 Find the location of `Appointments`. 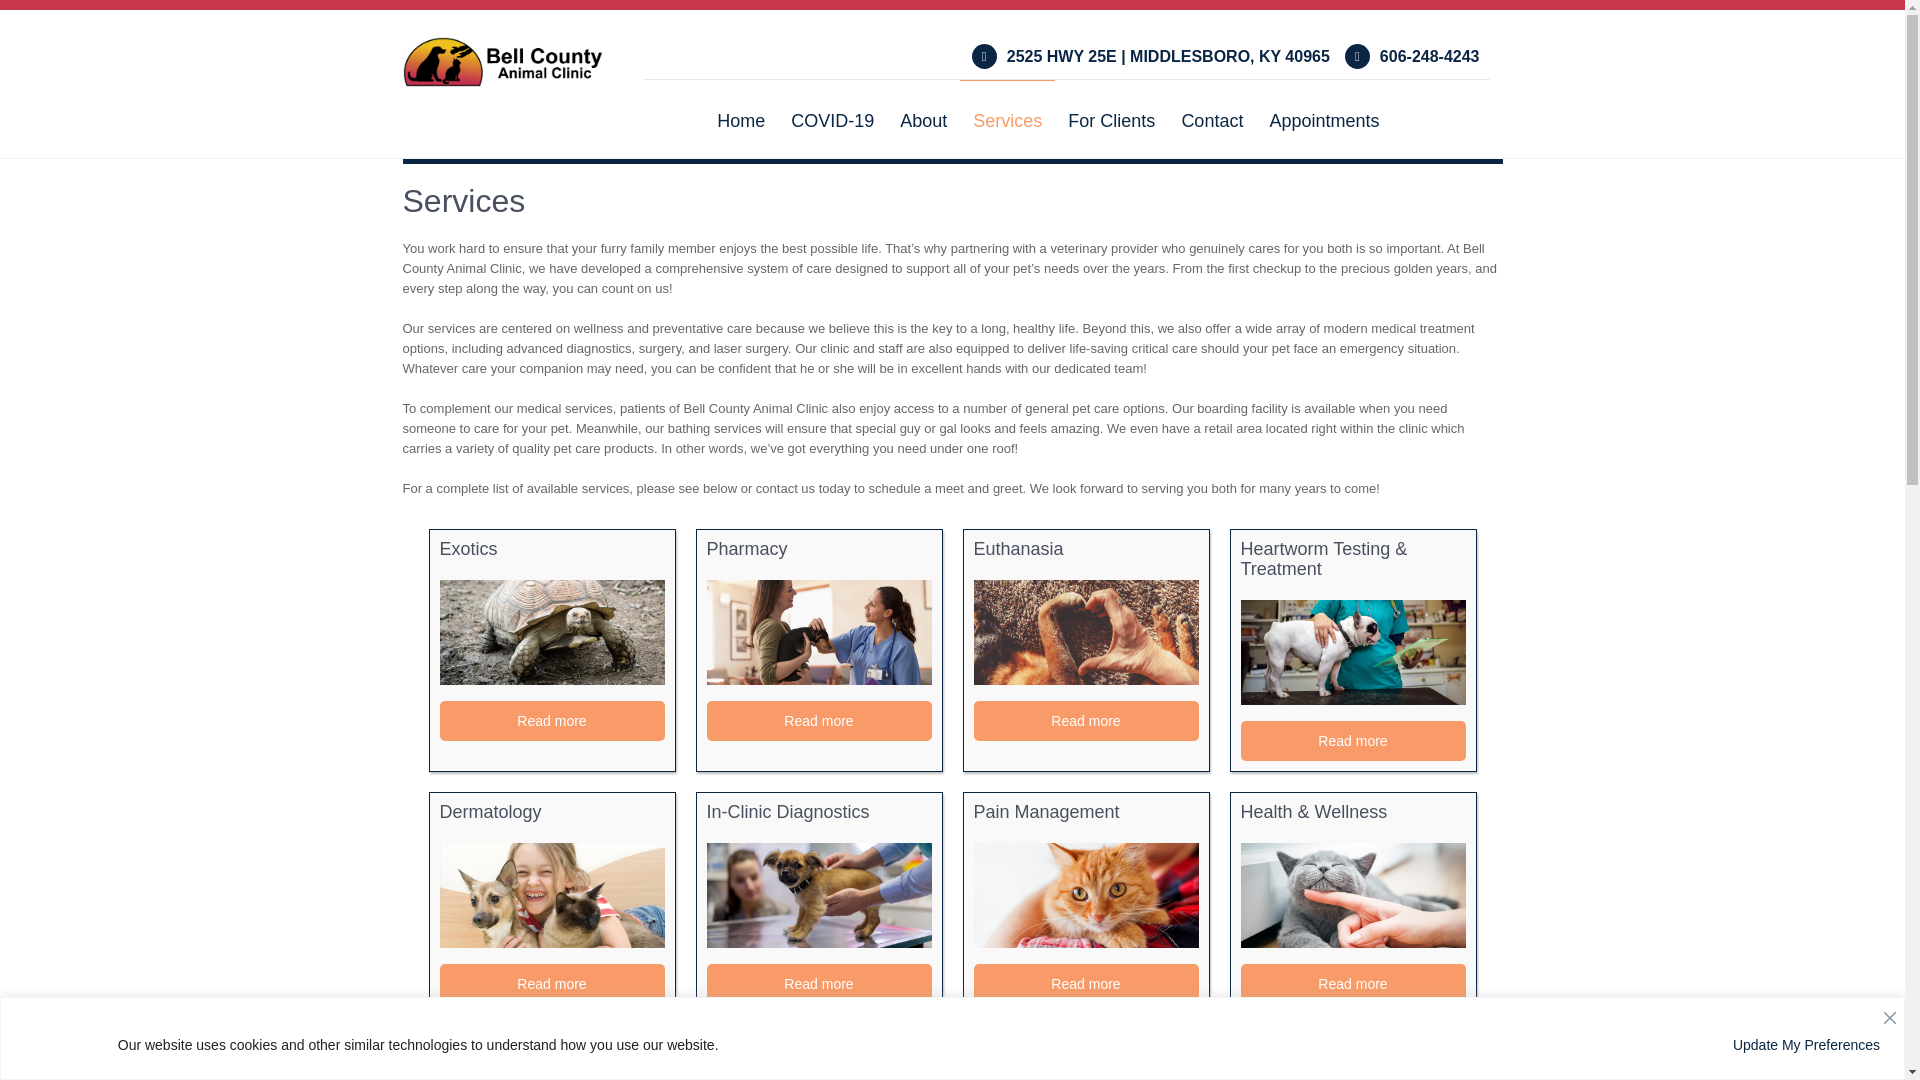

Appointments is located at coordinates (1324, 120).